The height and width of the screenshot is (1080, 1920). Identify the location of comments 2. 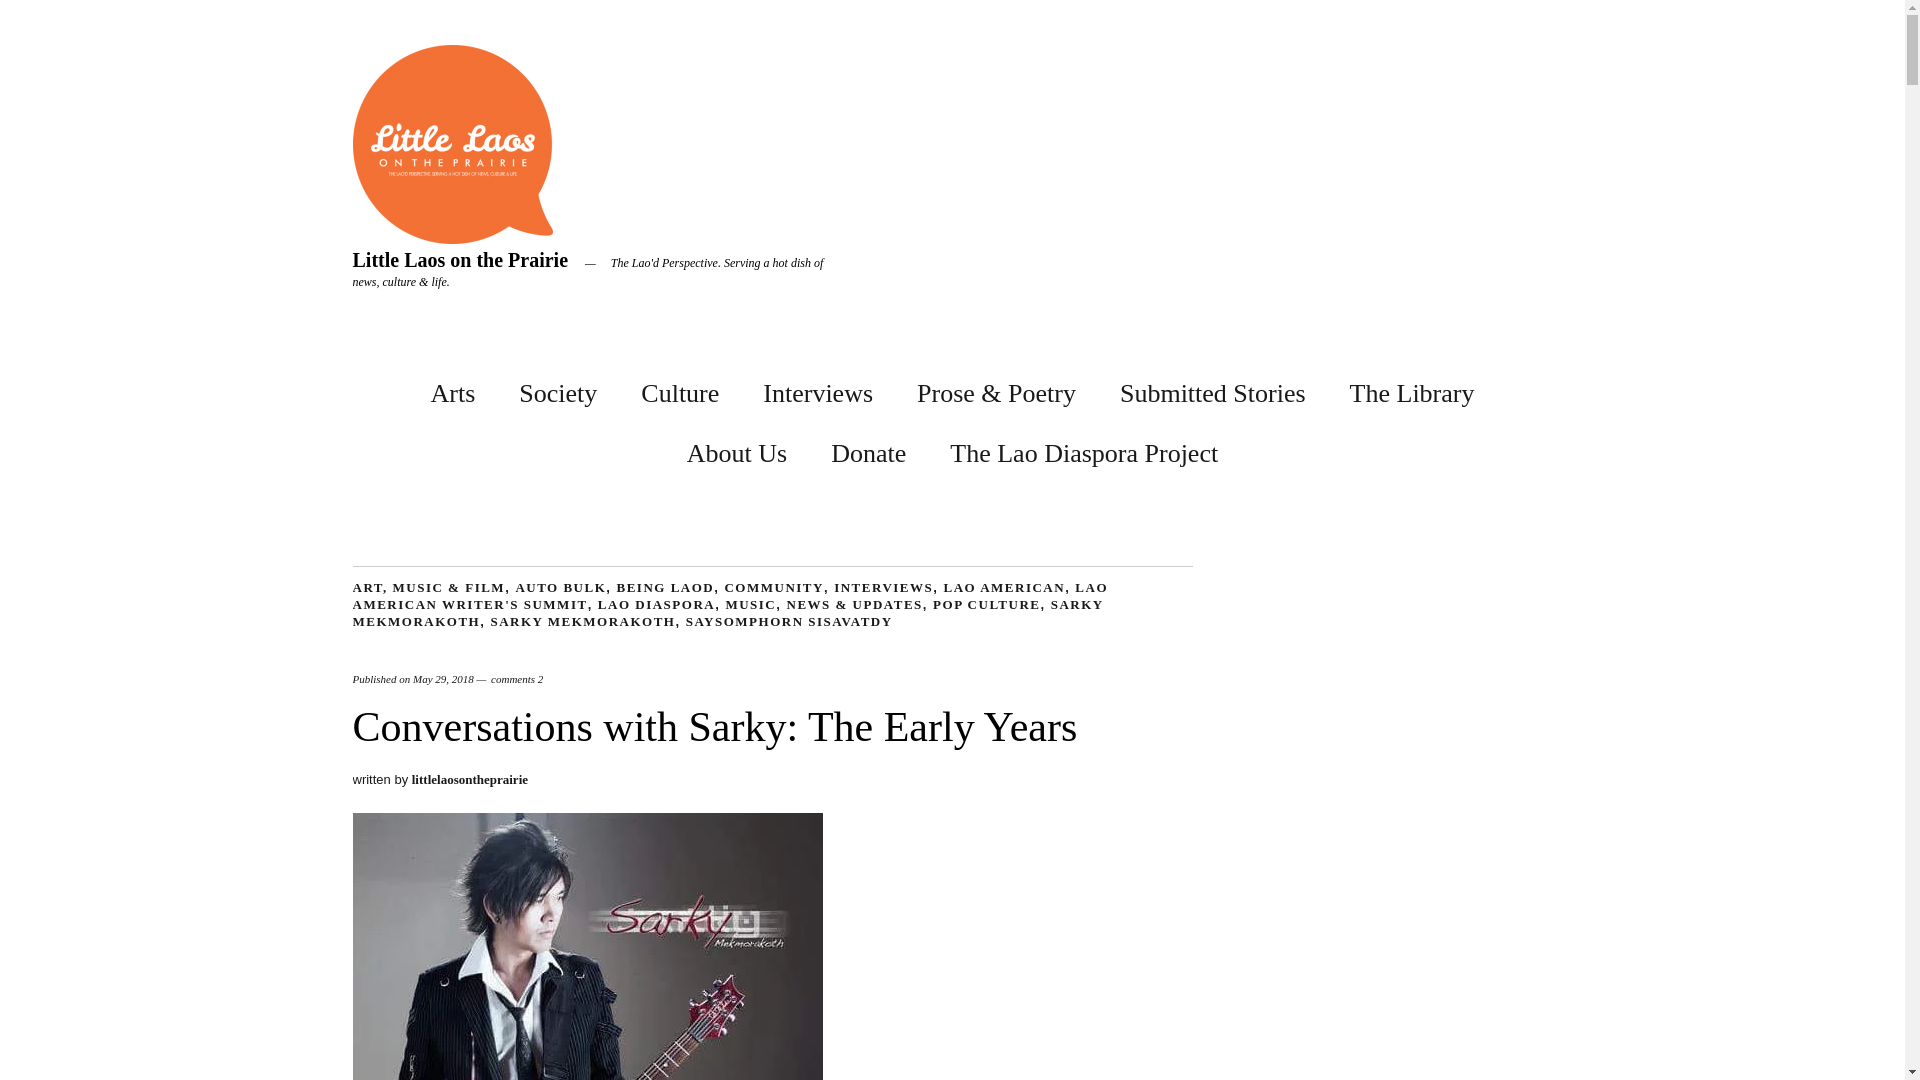
(517, 678).